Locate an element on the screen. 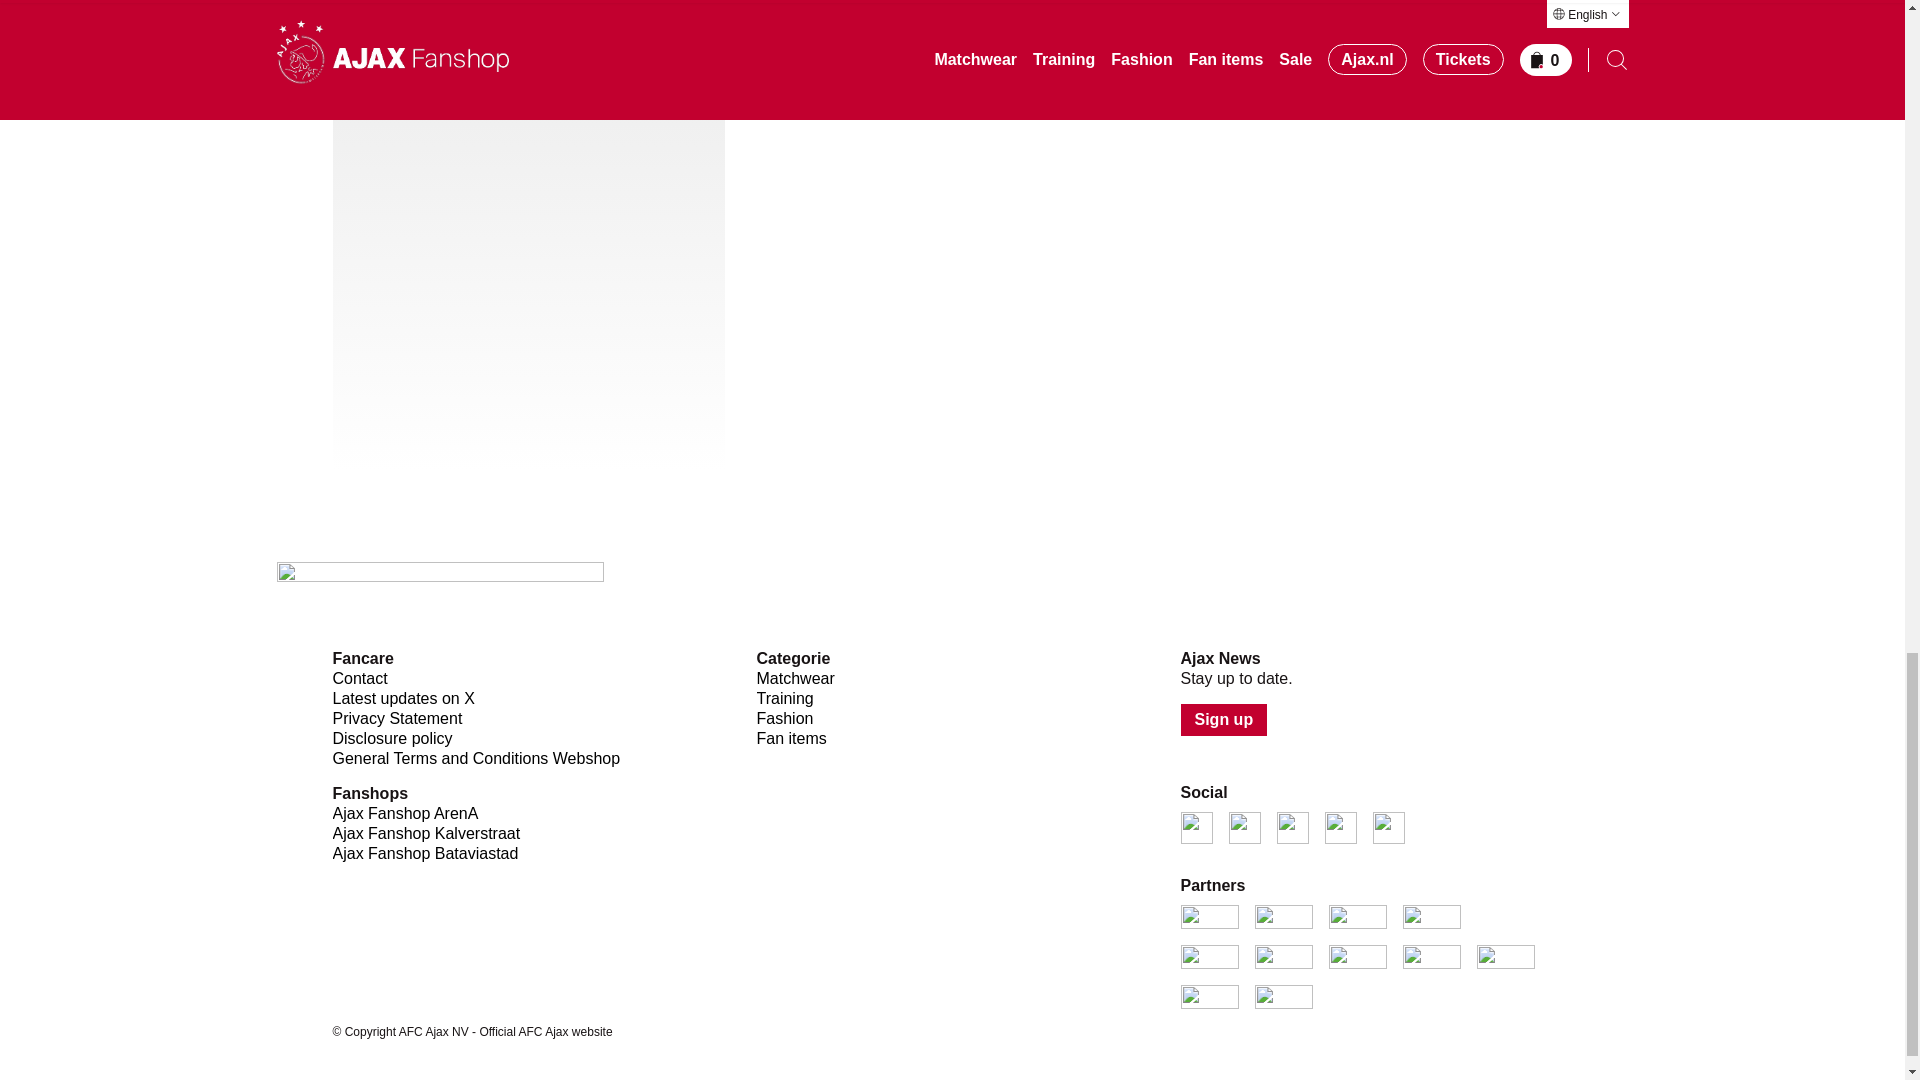 The width and height of the screenshot is (1920, 1080). Curacao is located at coordinates (1282, 956).